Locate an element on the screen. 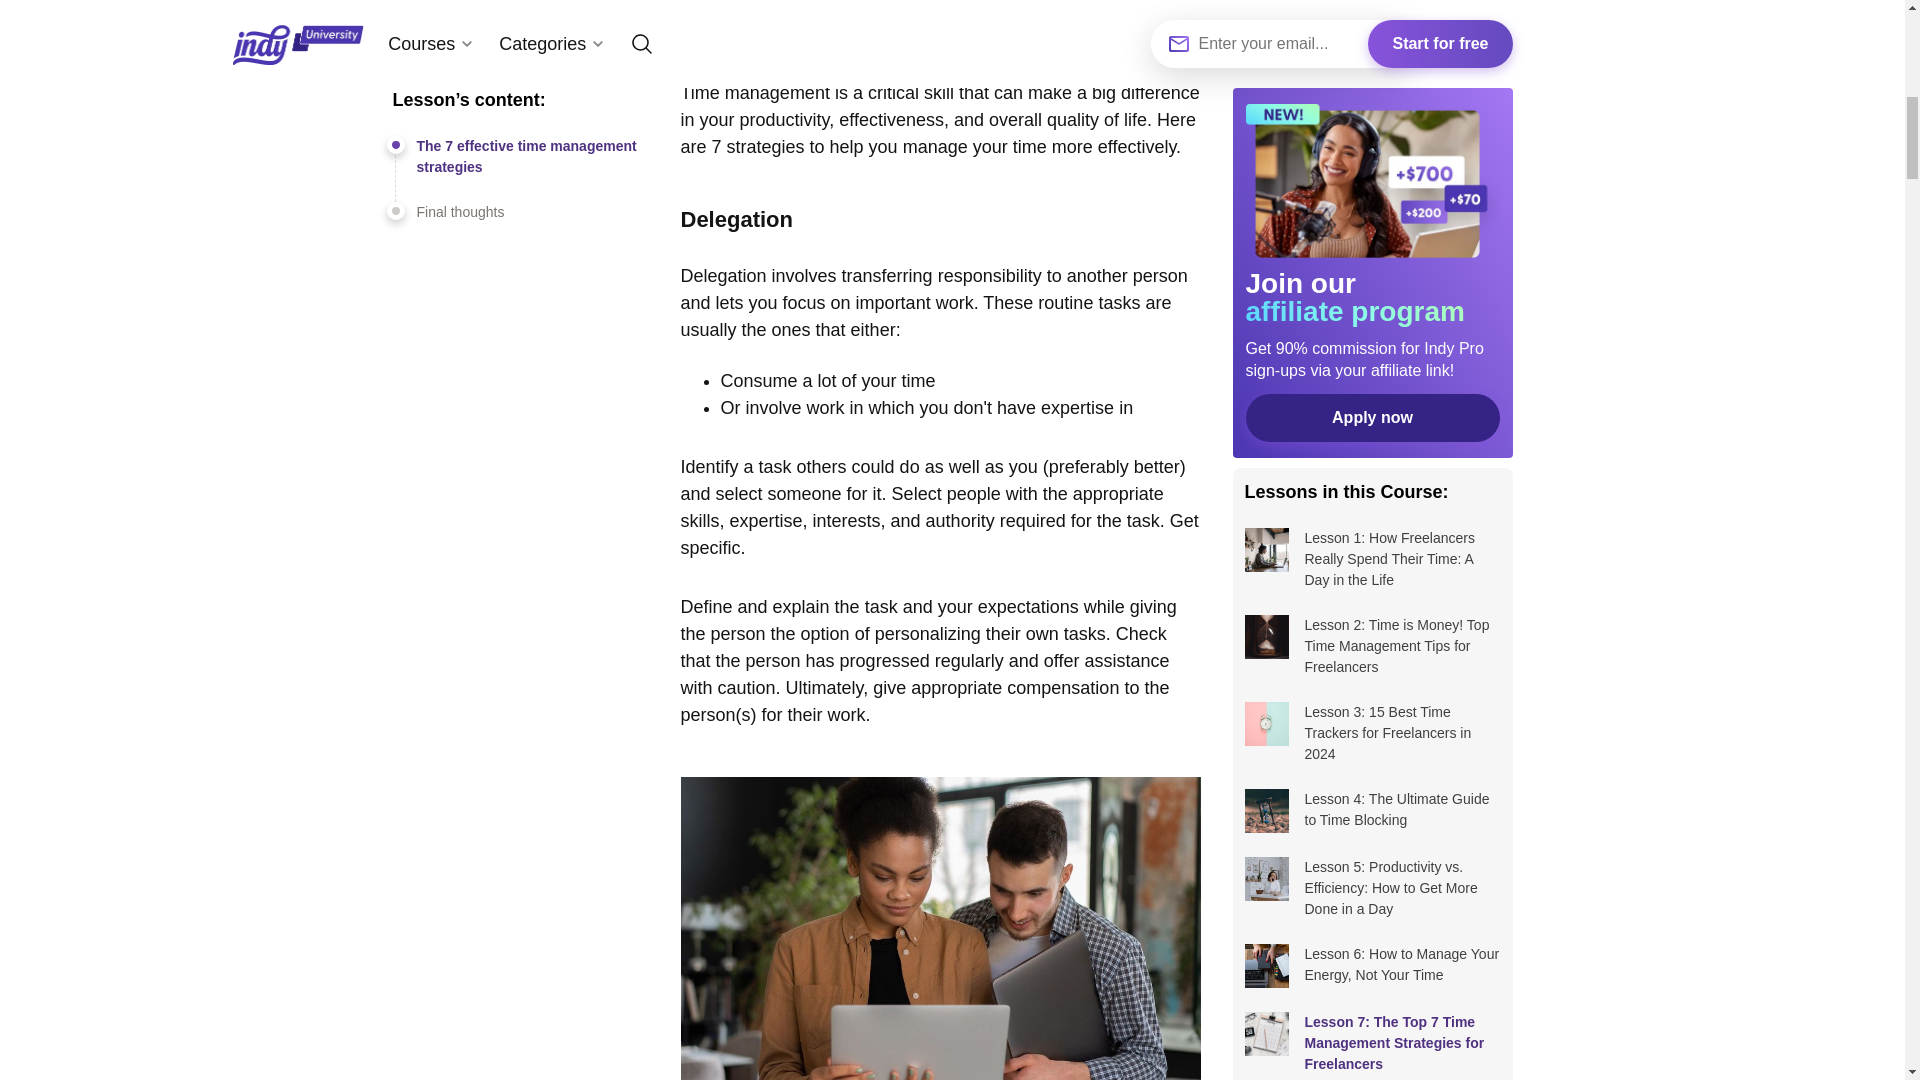  Project Management for Freelancers is located at coordinates (1372, 940).